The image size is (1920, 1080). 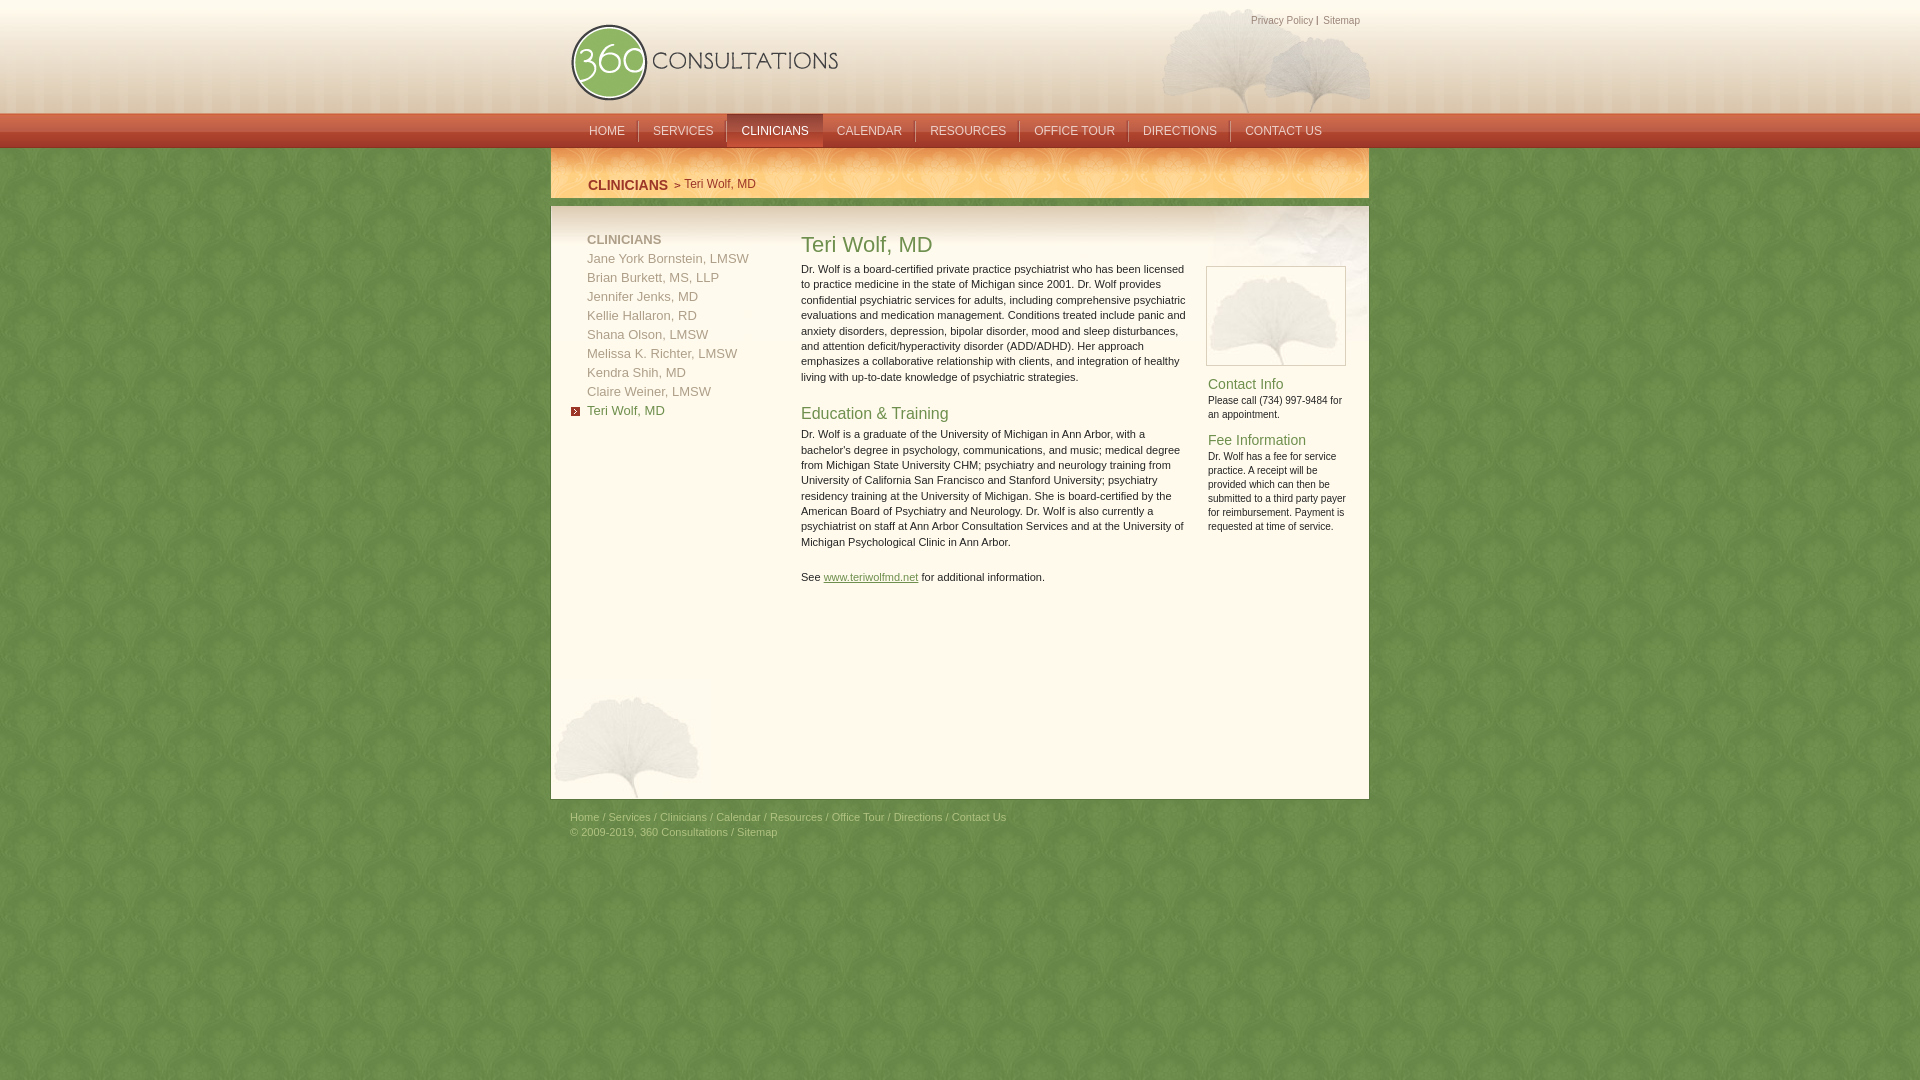 I want to click on Shana Olson, LMSW, so click(x=640, y=334).